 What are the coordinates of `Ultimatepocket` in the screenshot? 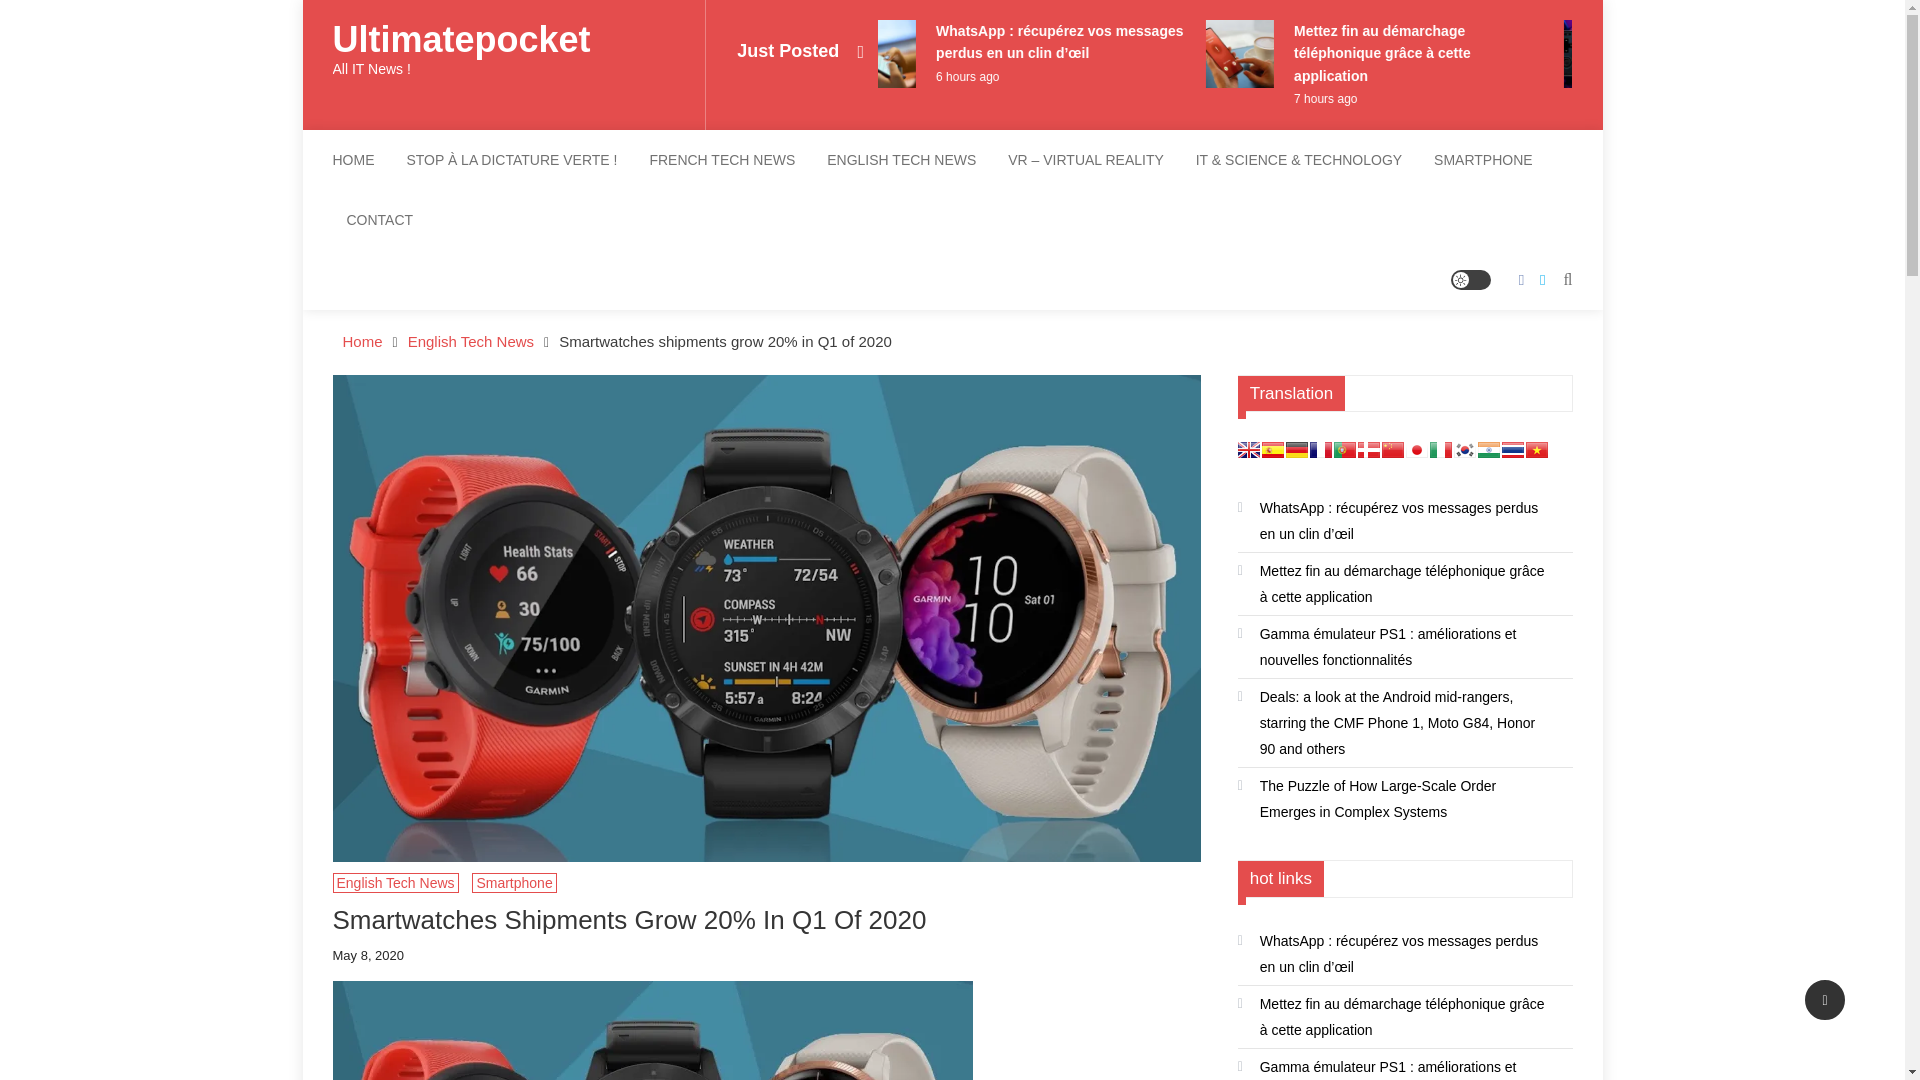 It's located at (460, 40).